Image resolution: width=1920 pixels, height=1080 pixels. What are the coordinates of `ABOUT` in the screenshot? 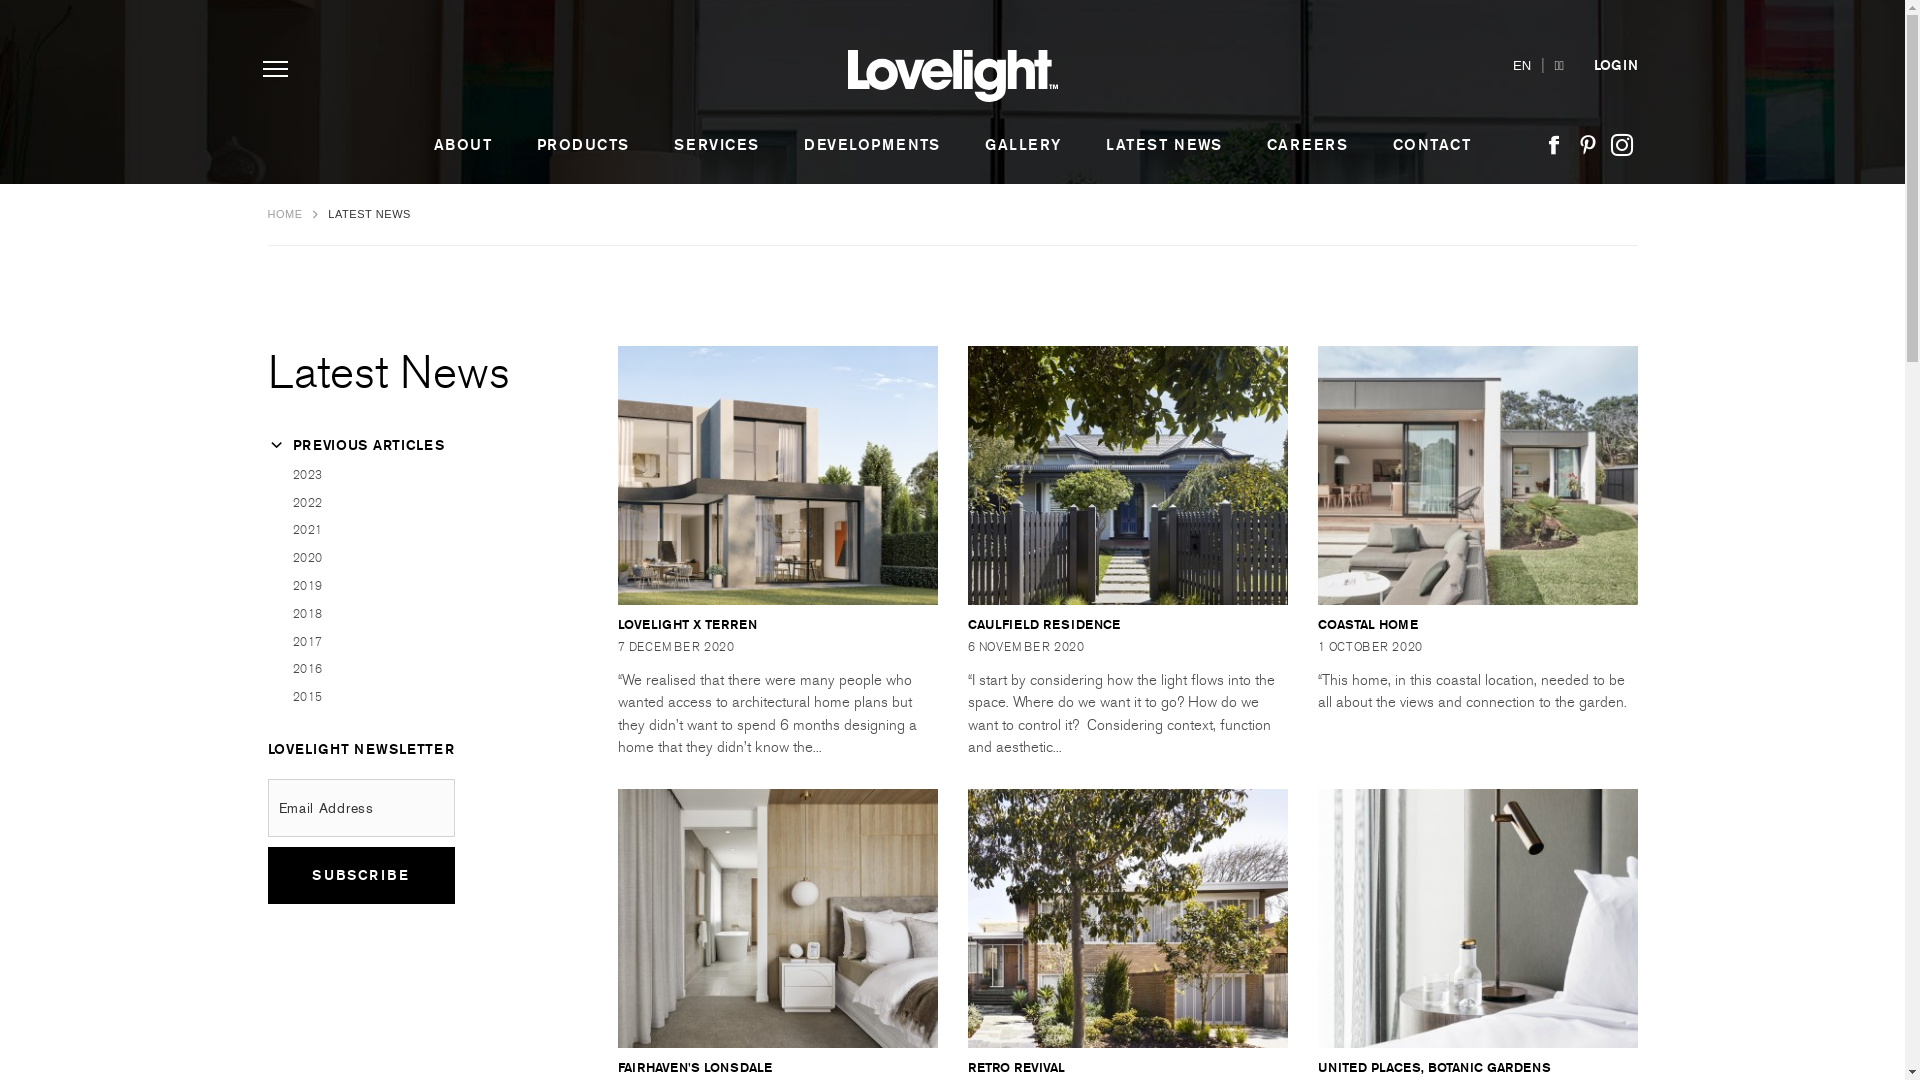 It's located at (462, 146).